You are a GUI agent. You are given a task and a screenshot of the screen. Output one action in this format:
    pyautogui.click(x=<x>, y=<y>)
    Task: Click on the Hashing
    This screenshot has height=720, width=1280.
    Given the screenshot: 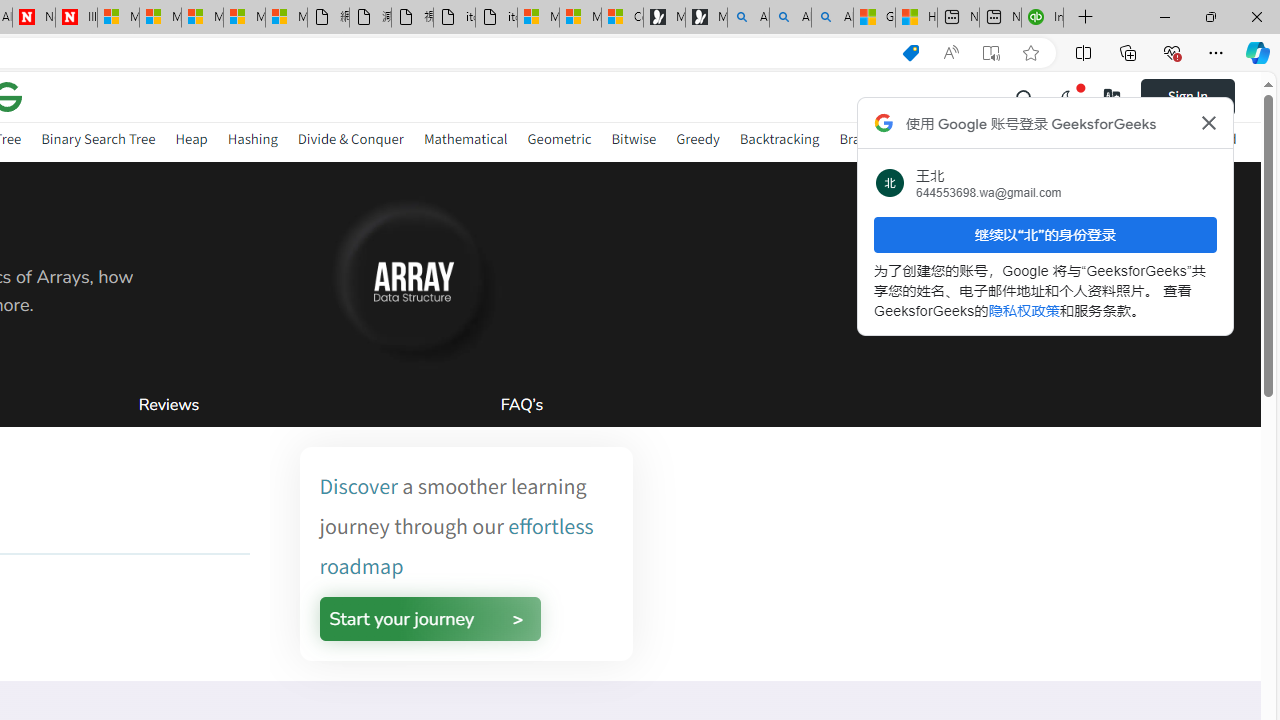 What is the action you would take?
    pyautogui.click(x=252, y=138)
    